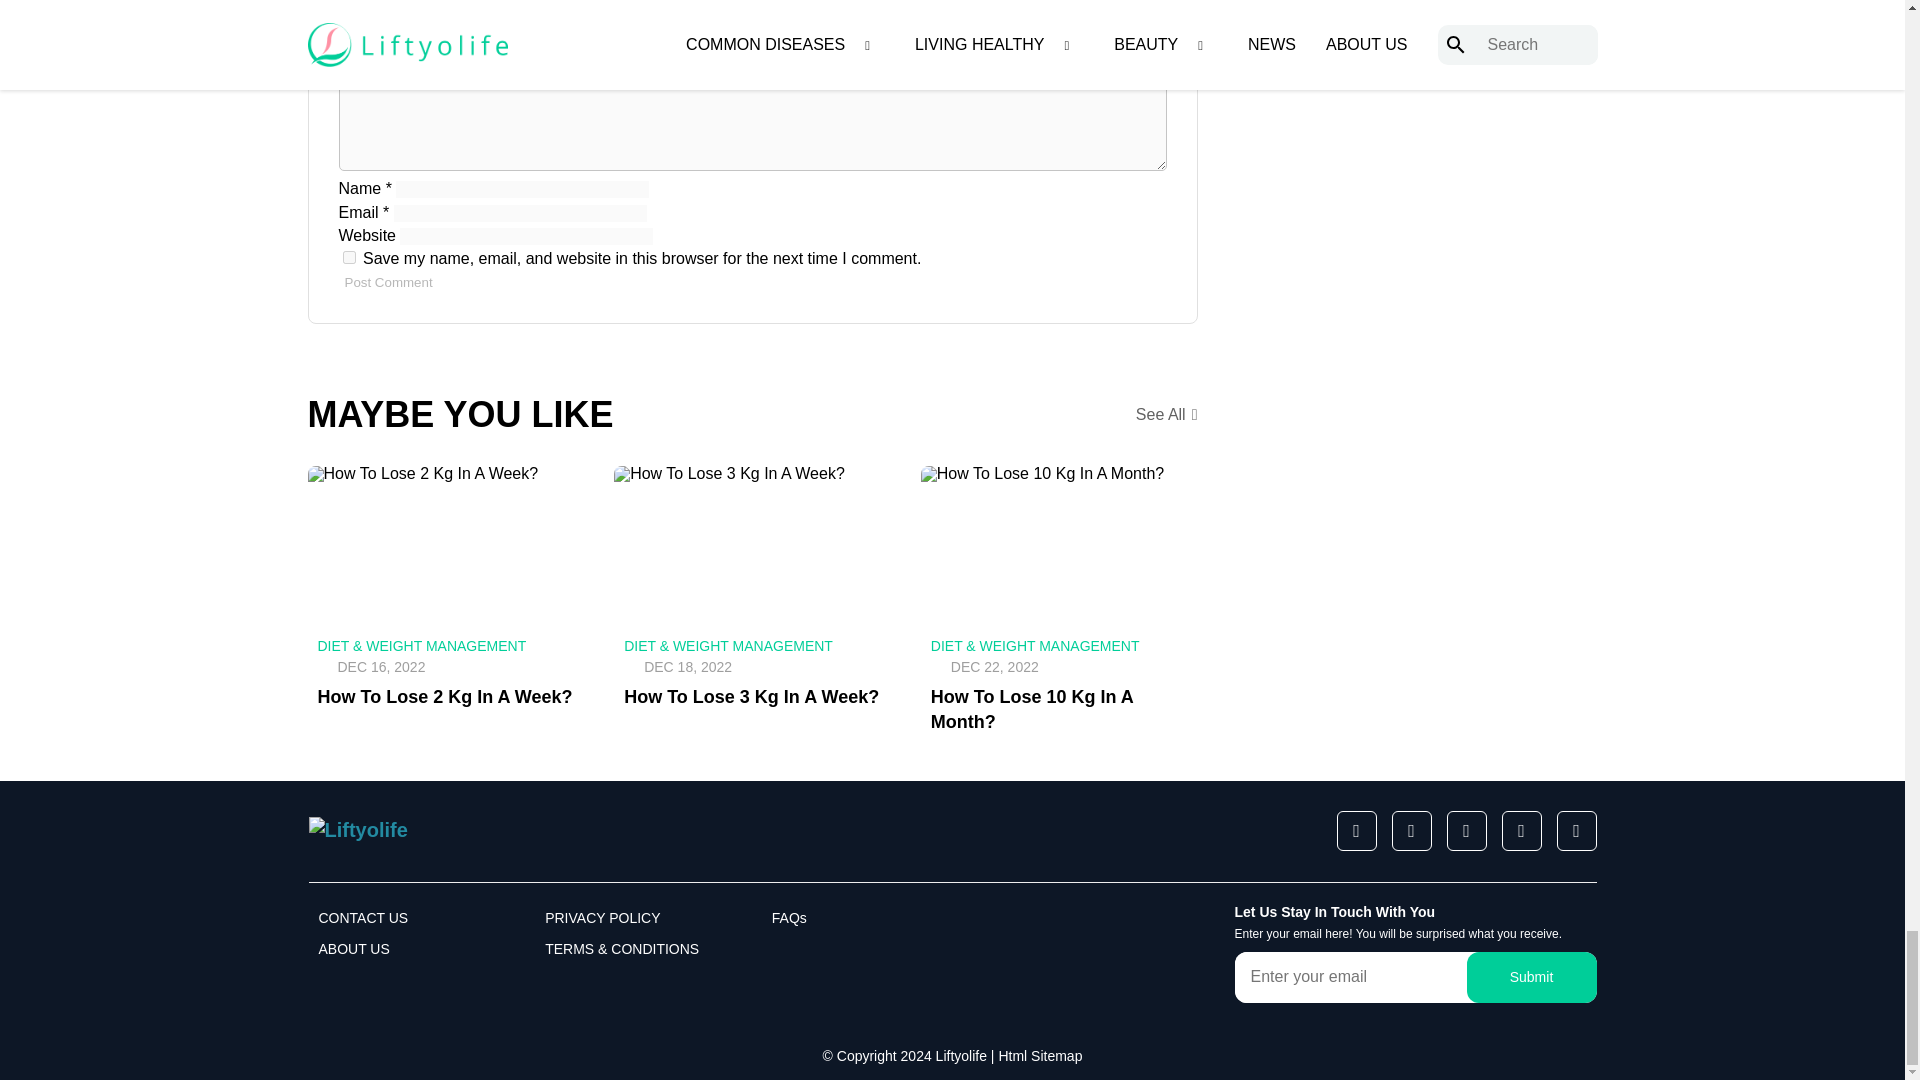  Describe the element at coordinates (348, 256) in the screenshot. I see `yes` at that location.